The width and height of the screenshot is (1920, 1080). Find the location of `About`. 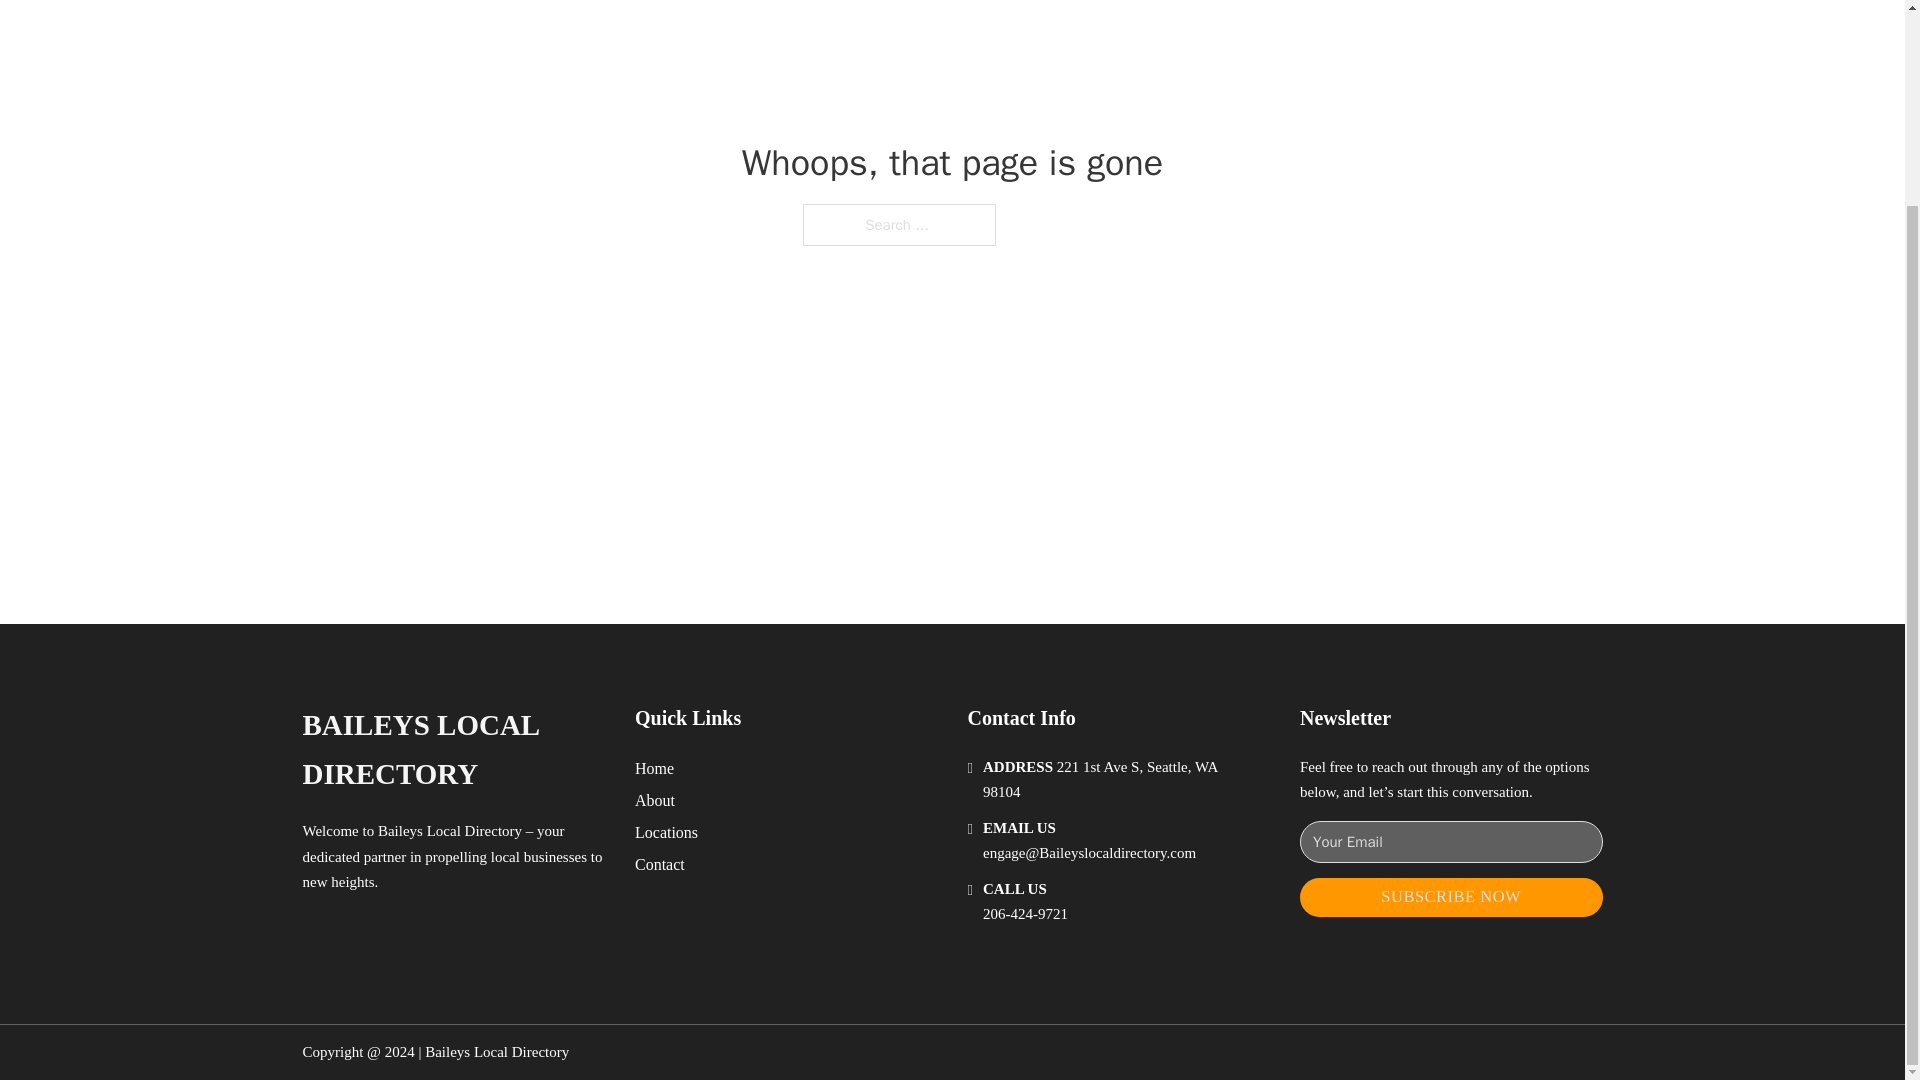

About is located at coordinates (655, 800).